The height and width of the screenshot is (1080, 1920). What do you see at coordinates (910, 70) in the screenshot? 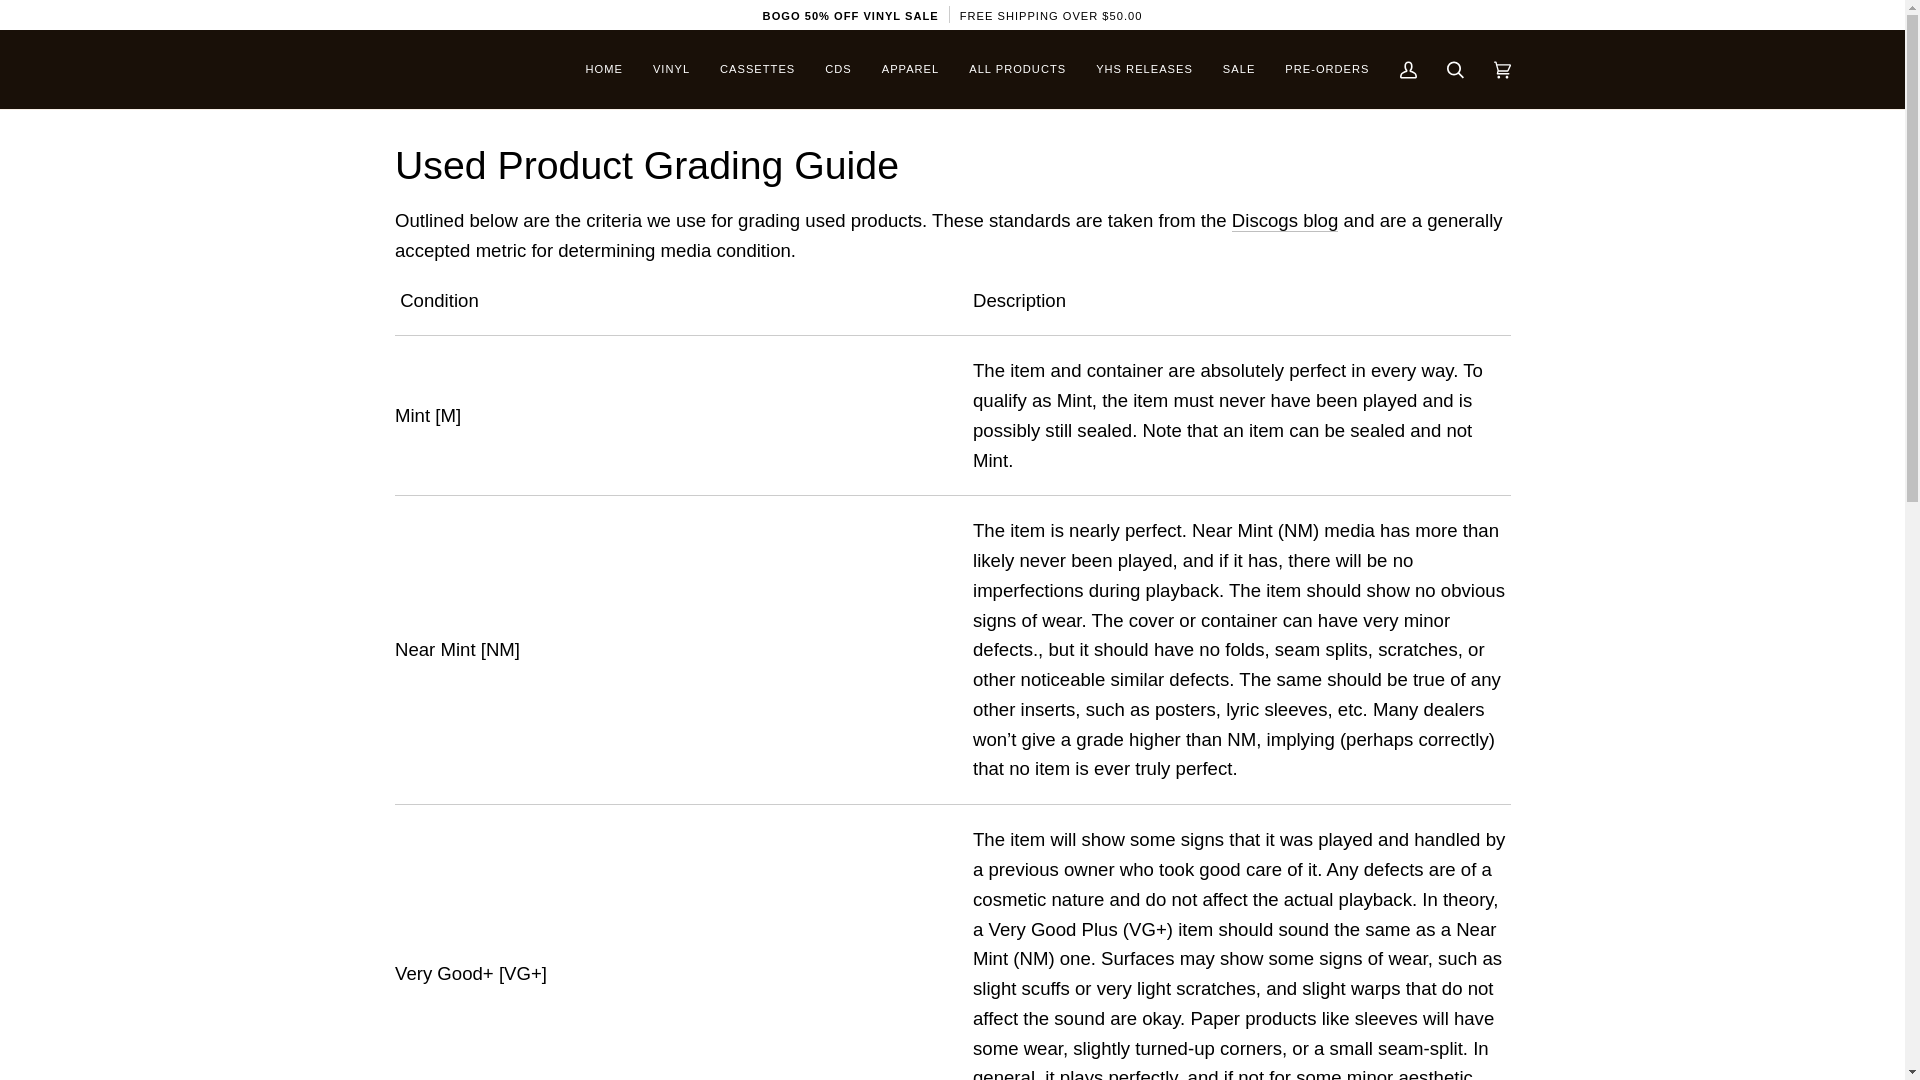
I see `APPAREL` at bounding box center [910, 70].